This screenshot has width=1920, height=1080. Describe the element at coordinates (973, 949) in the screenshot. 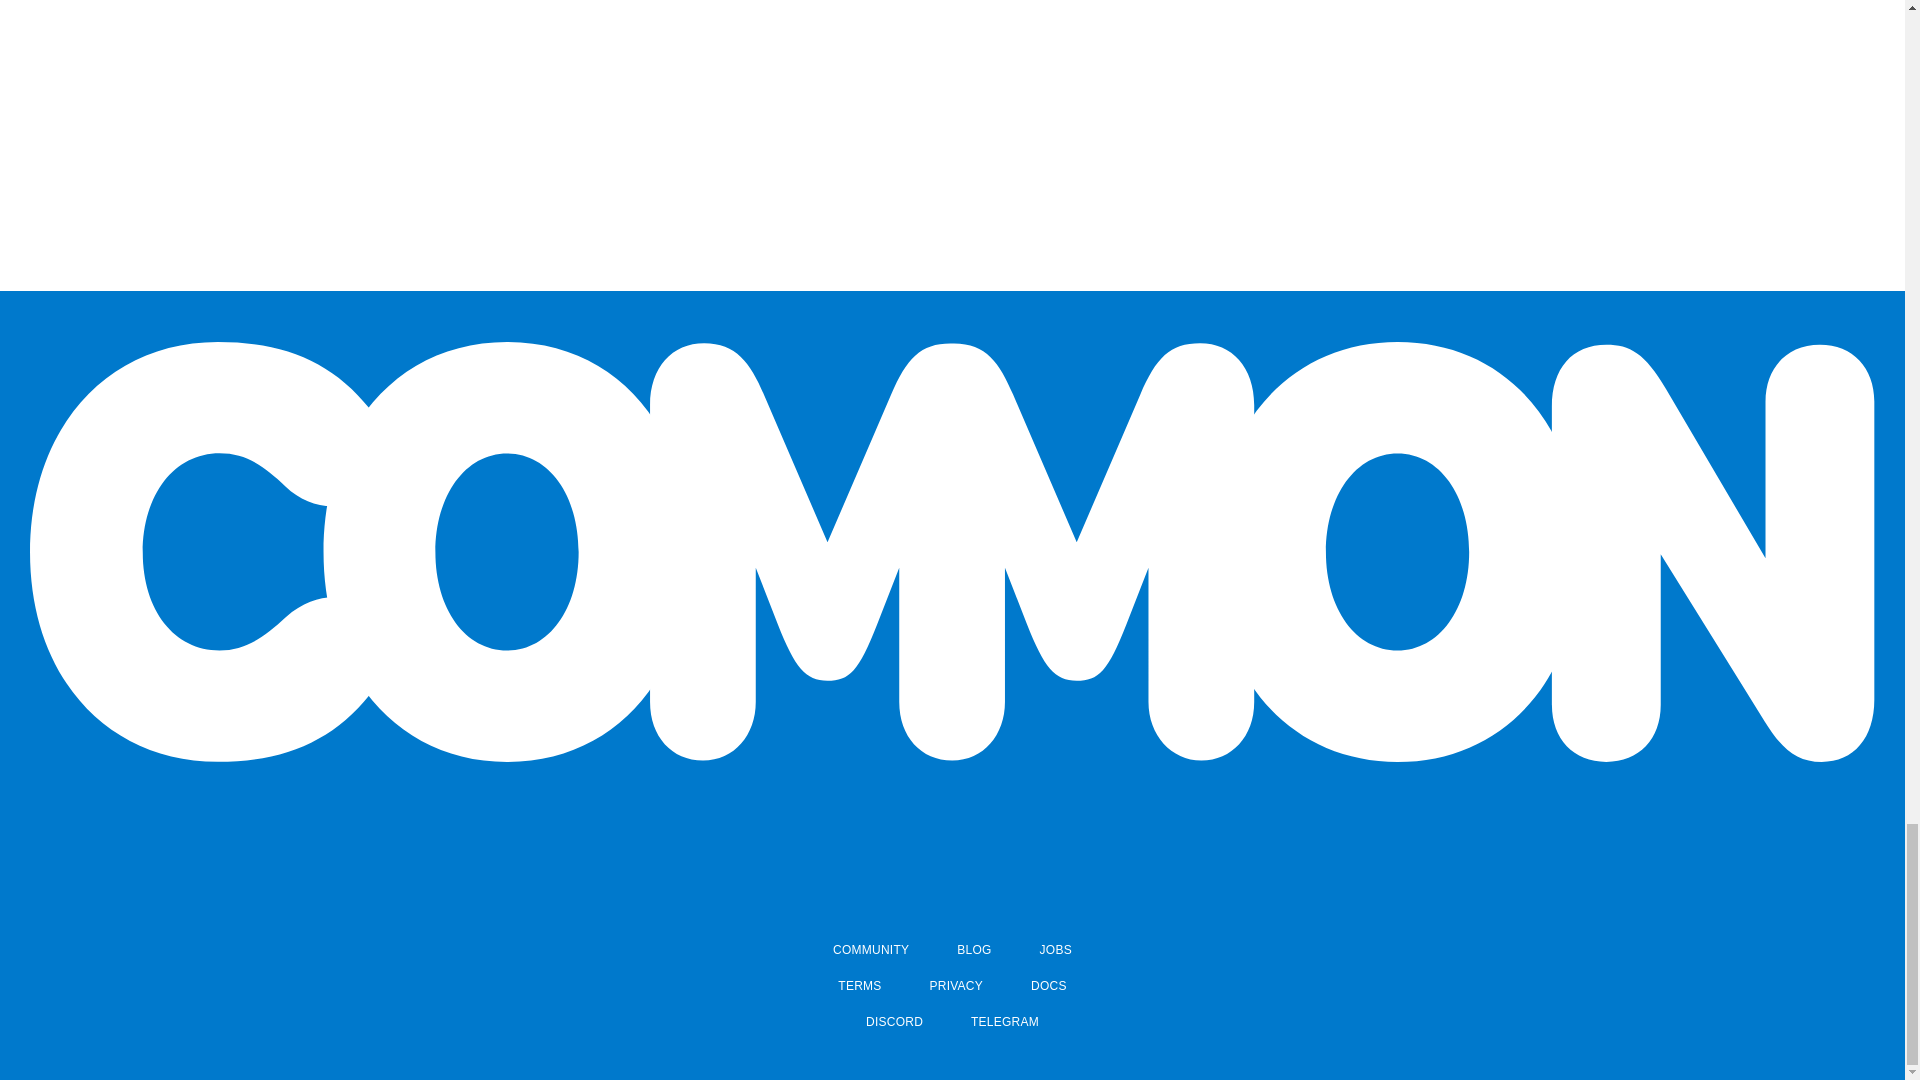

I see `BLOG` at that location.